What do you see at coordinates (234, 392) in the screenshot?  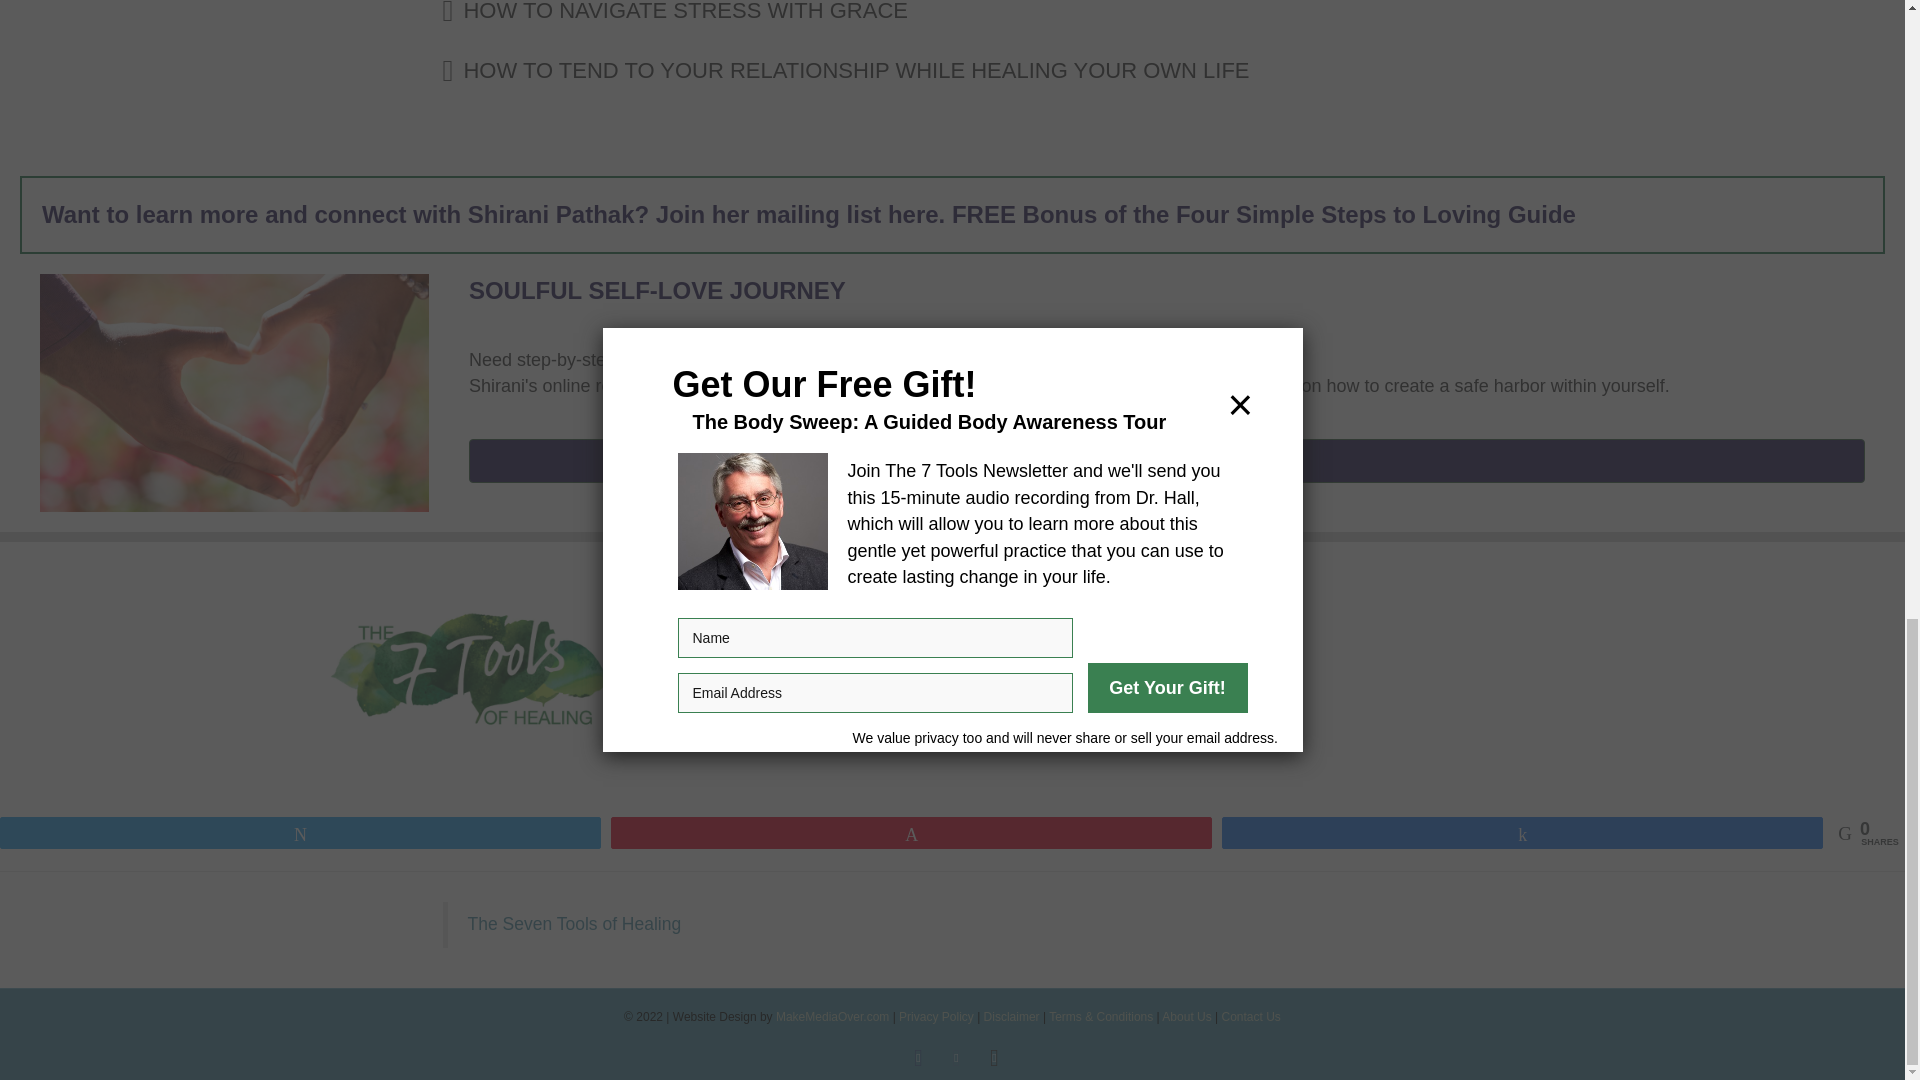 I see `blur-bokeh-bright-613321` at bounding box center [234, 392].